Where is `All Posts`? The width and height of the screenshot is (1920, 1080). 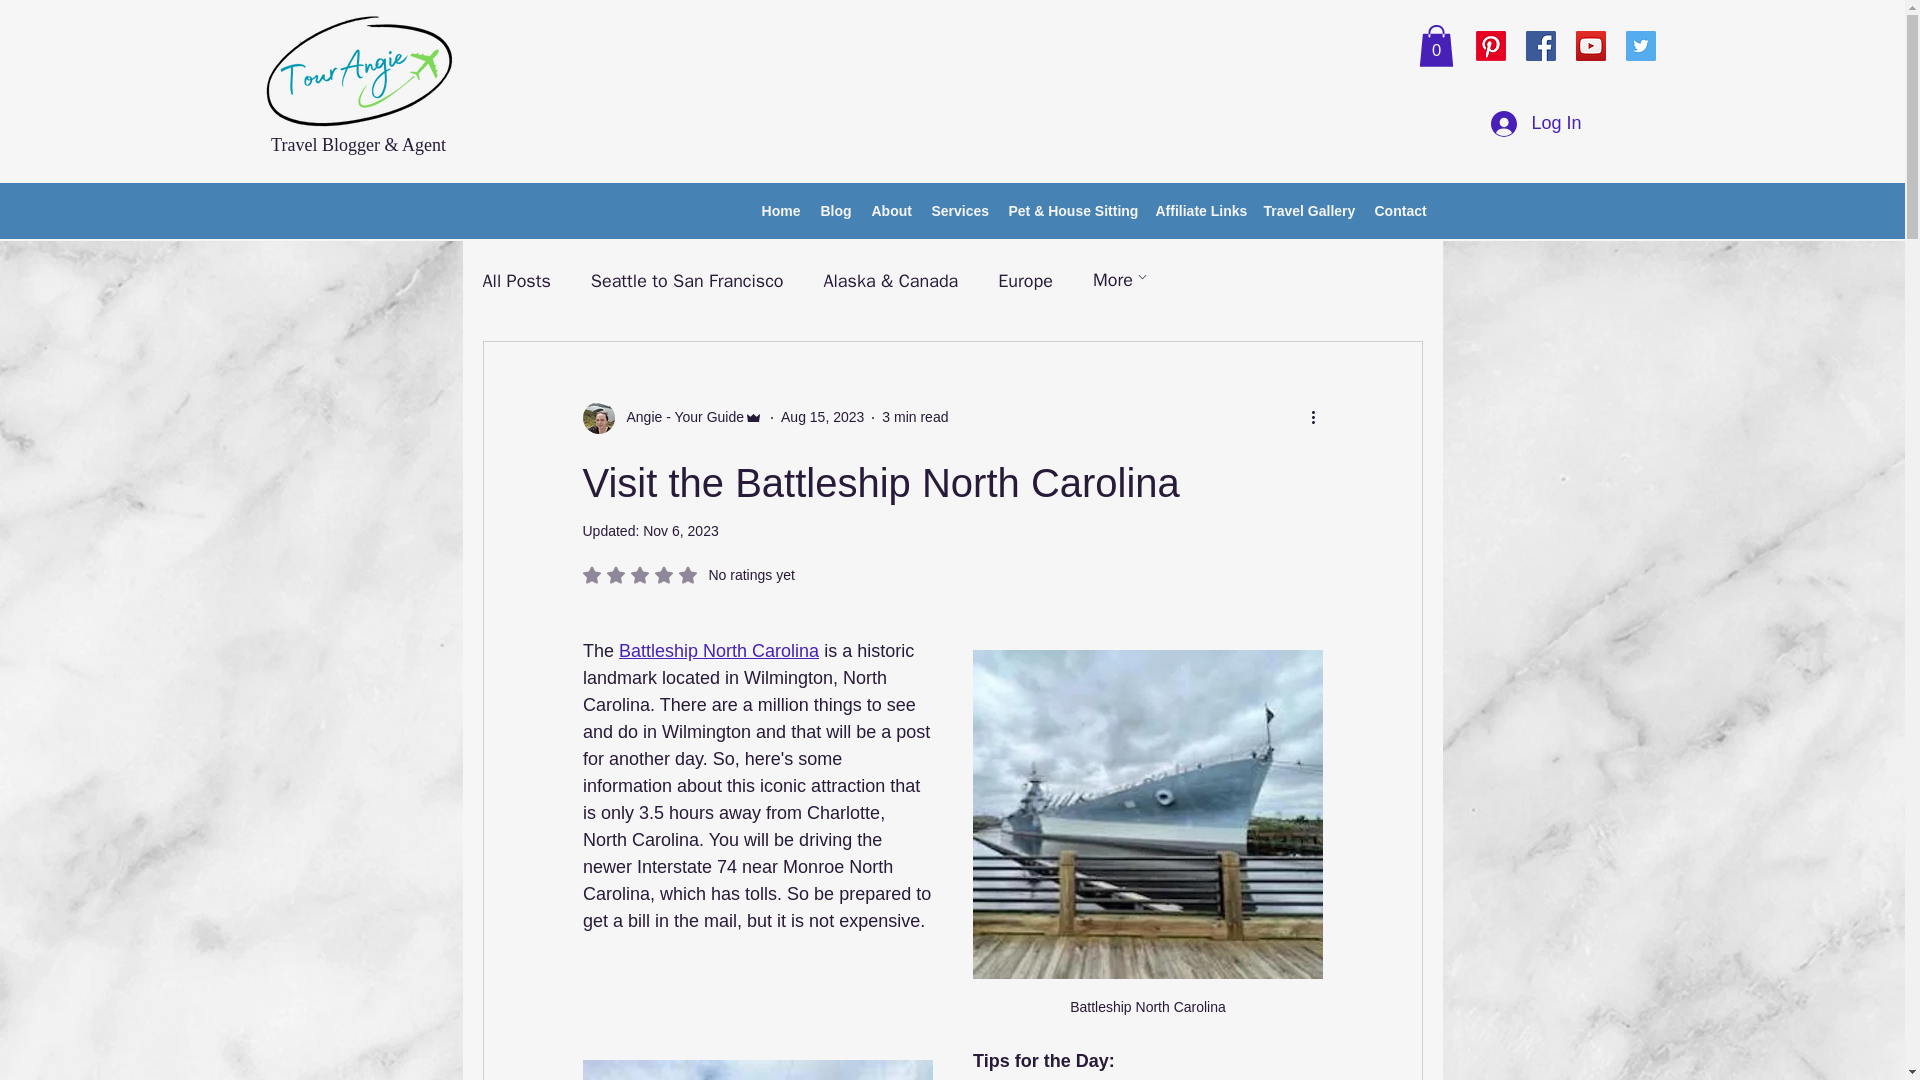
All Posts is located at coordinates (515, 280).